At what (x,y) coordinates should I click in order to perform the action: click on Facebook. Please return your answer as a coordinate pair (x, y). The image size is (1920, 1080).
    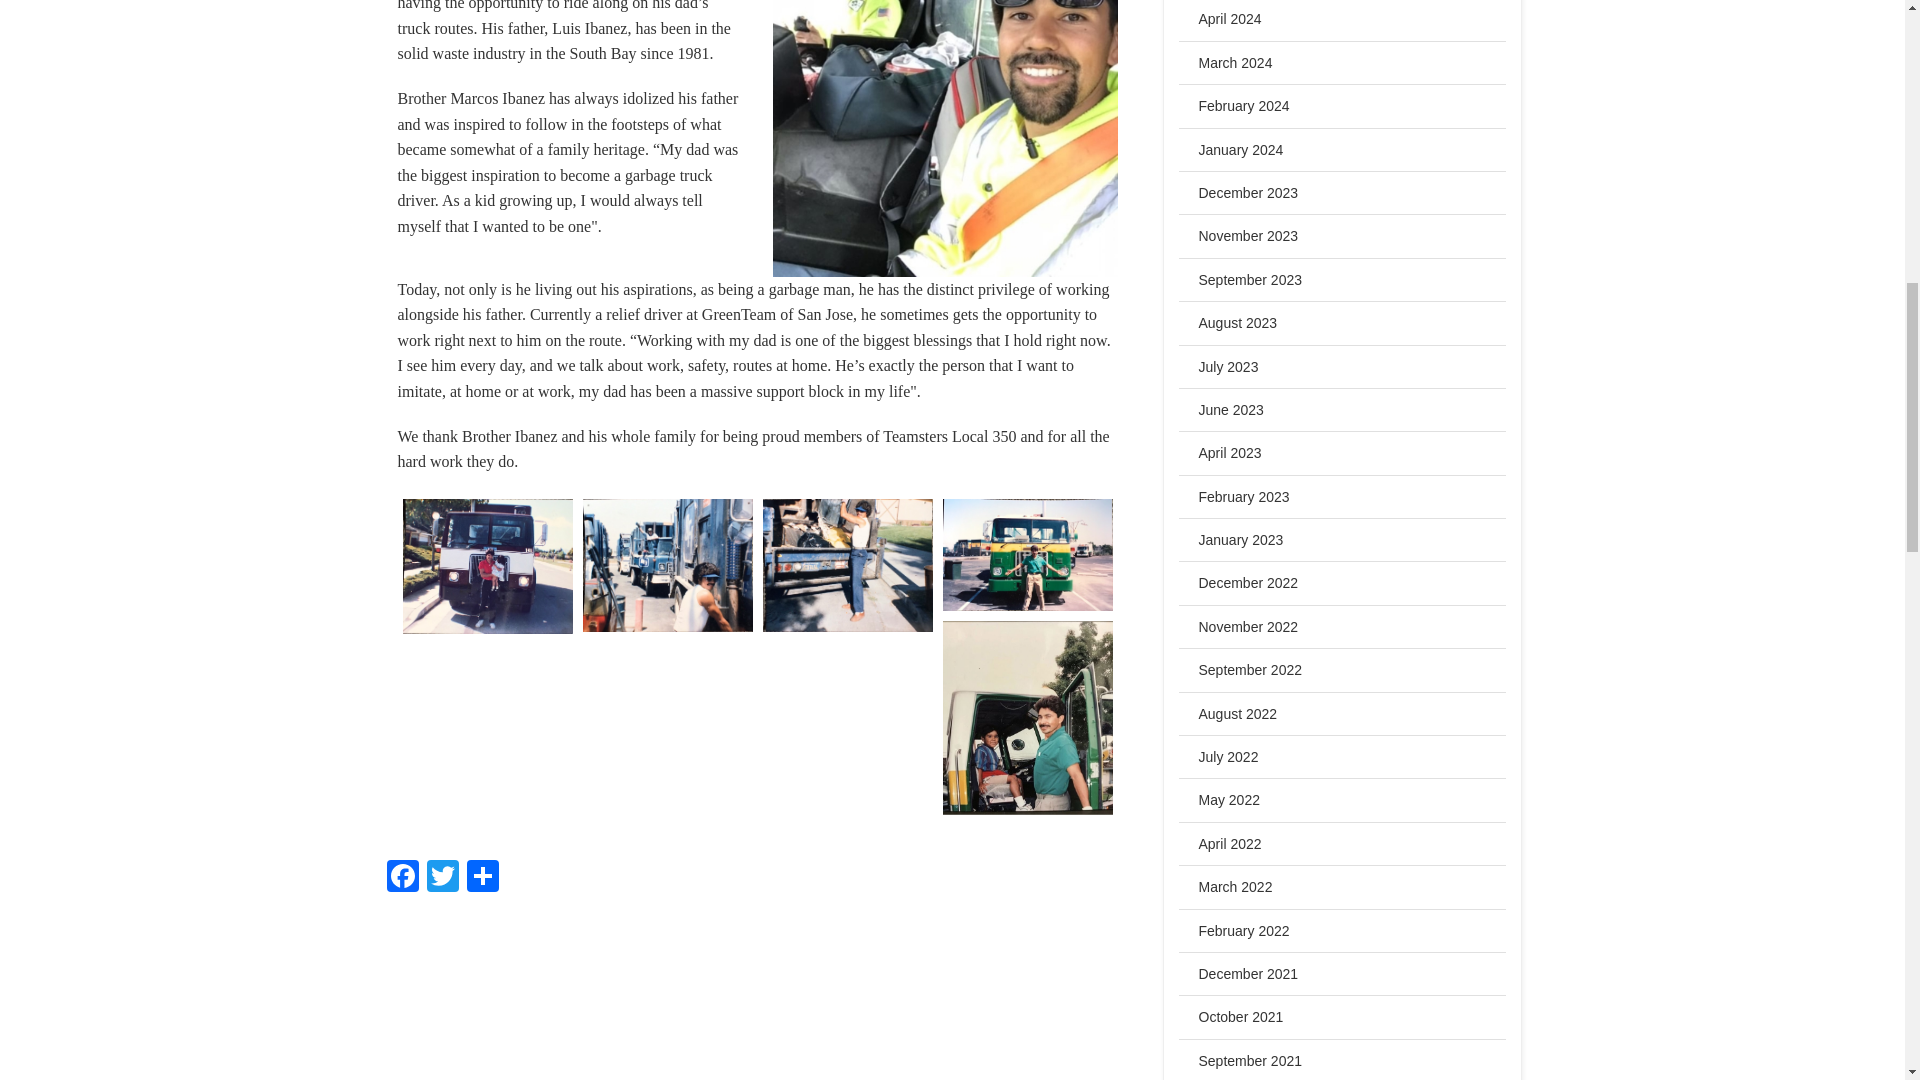
    Looking at the image, I should click on (402, 878).